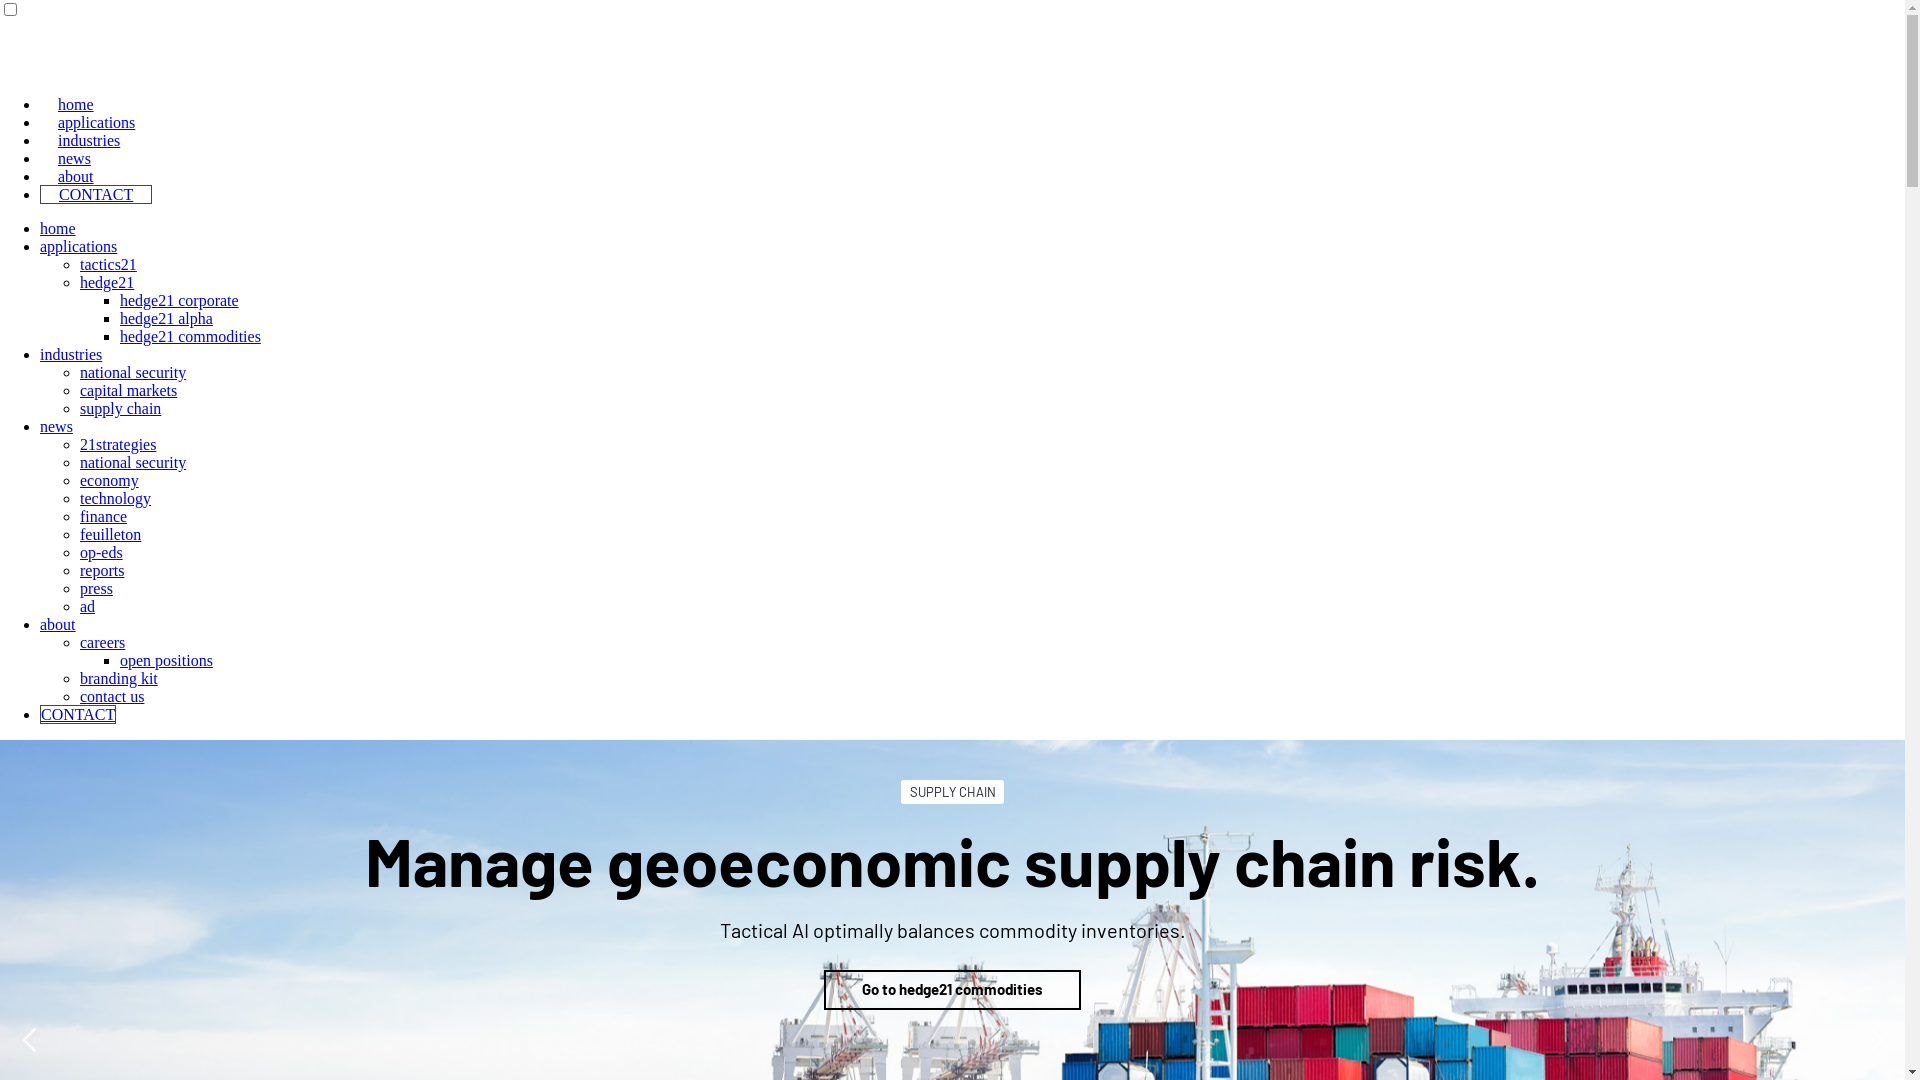 This screenshot has height=1080, width=1920. I want to click on about, so click(58, 624).